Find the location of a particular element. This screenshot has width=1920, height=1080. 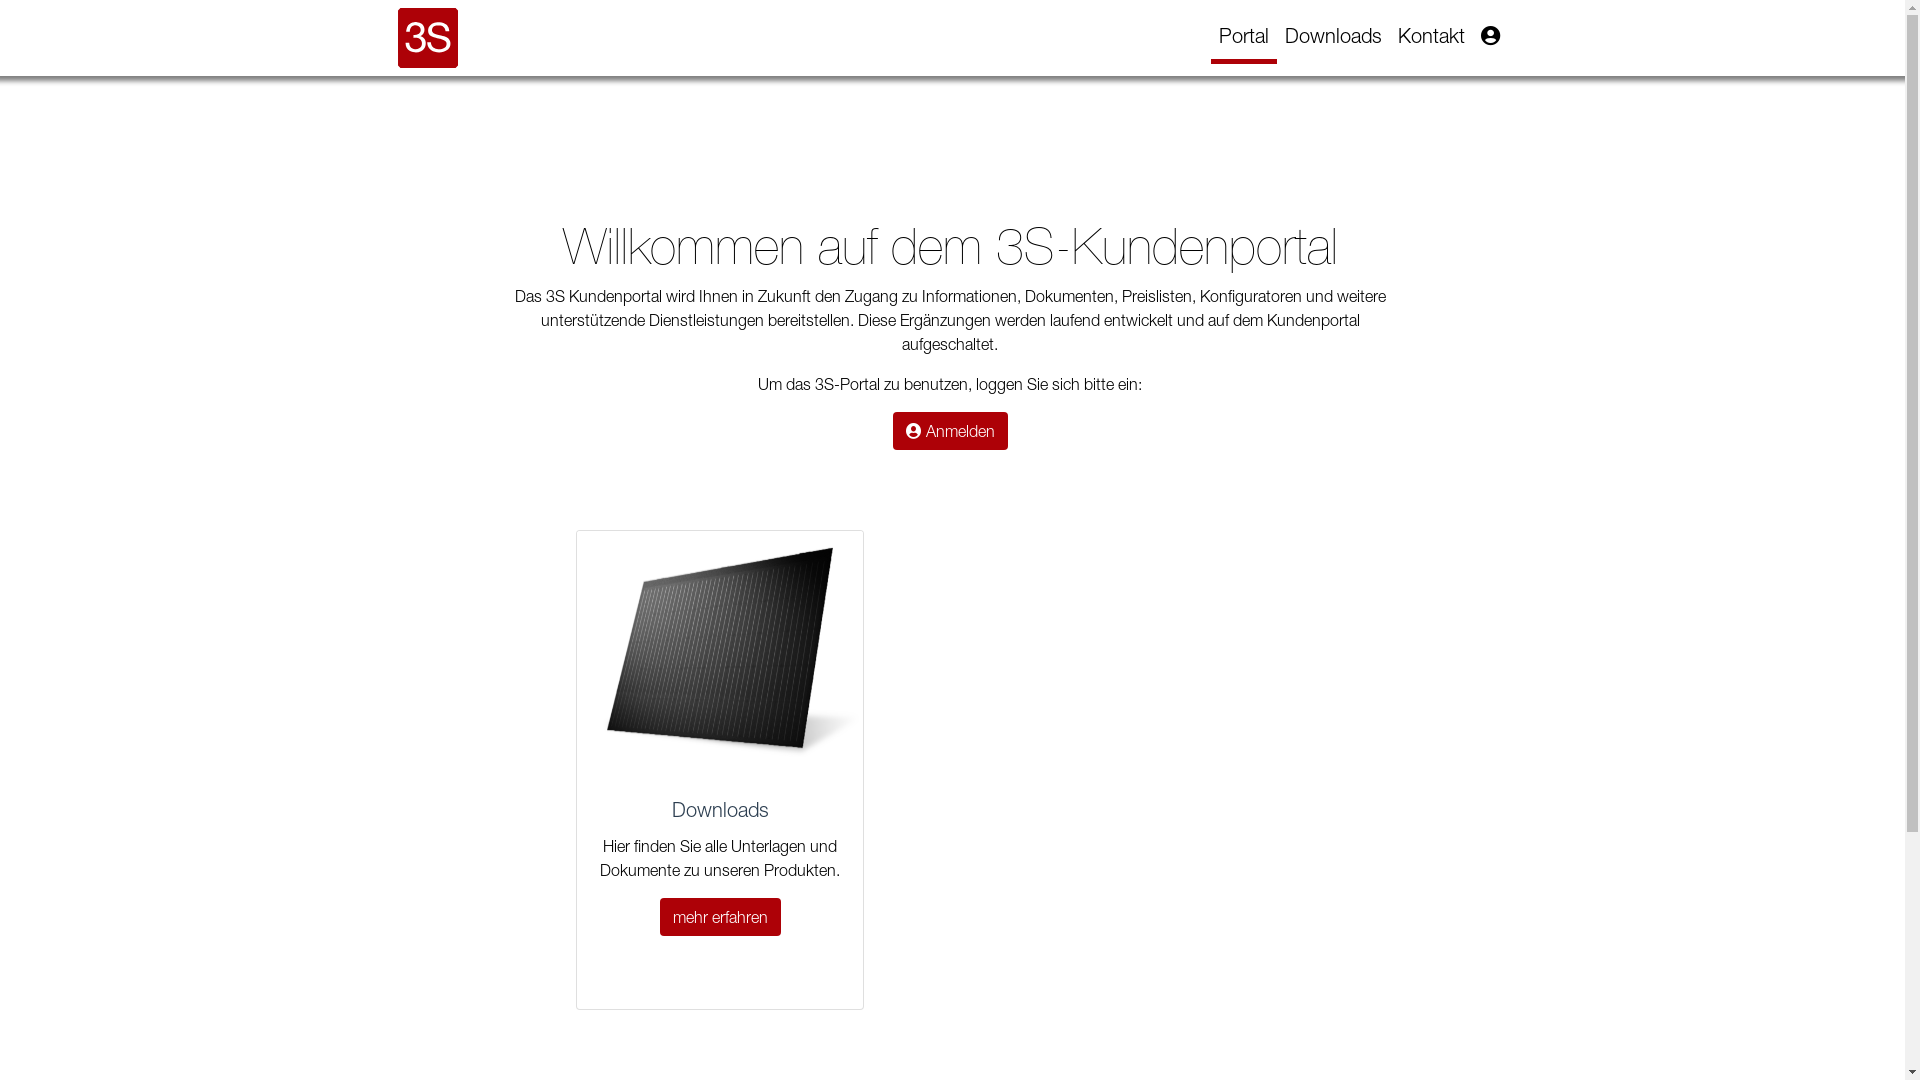

Login is located at coordinates (1490, 35).